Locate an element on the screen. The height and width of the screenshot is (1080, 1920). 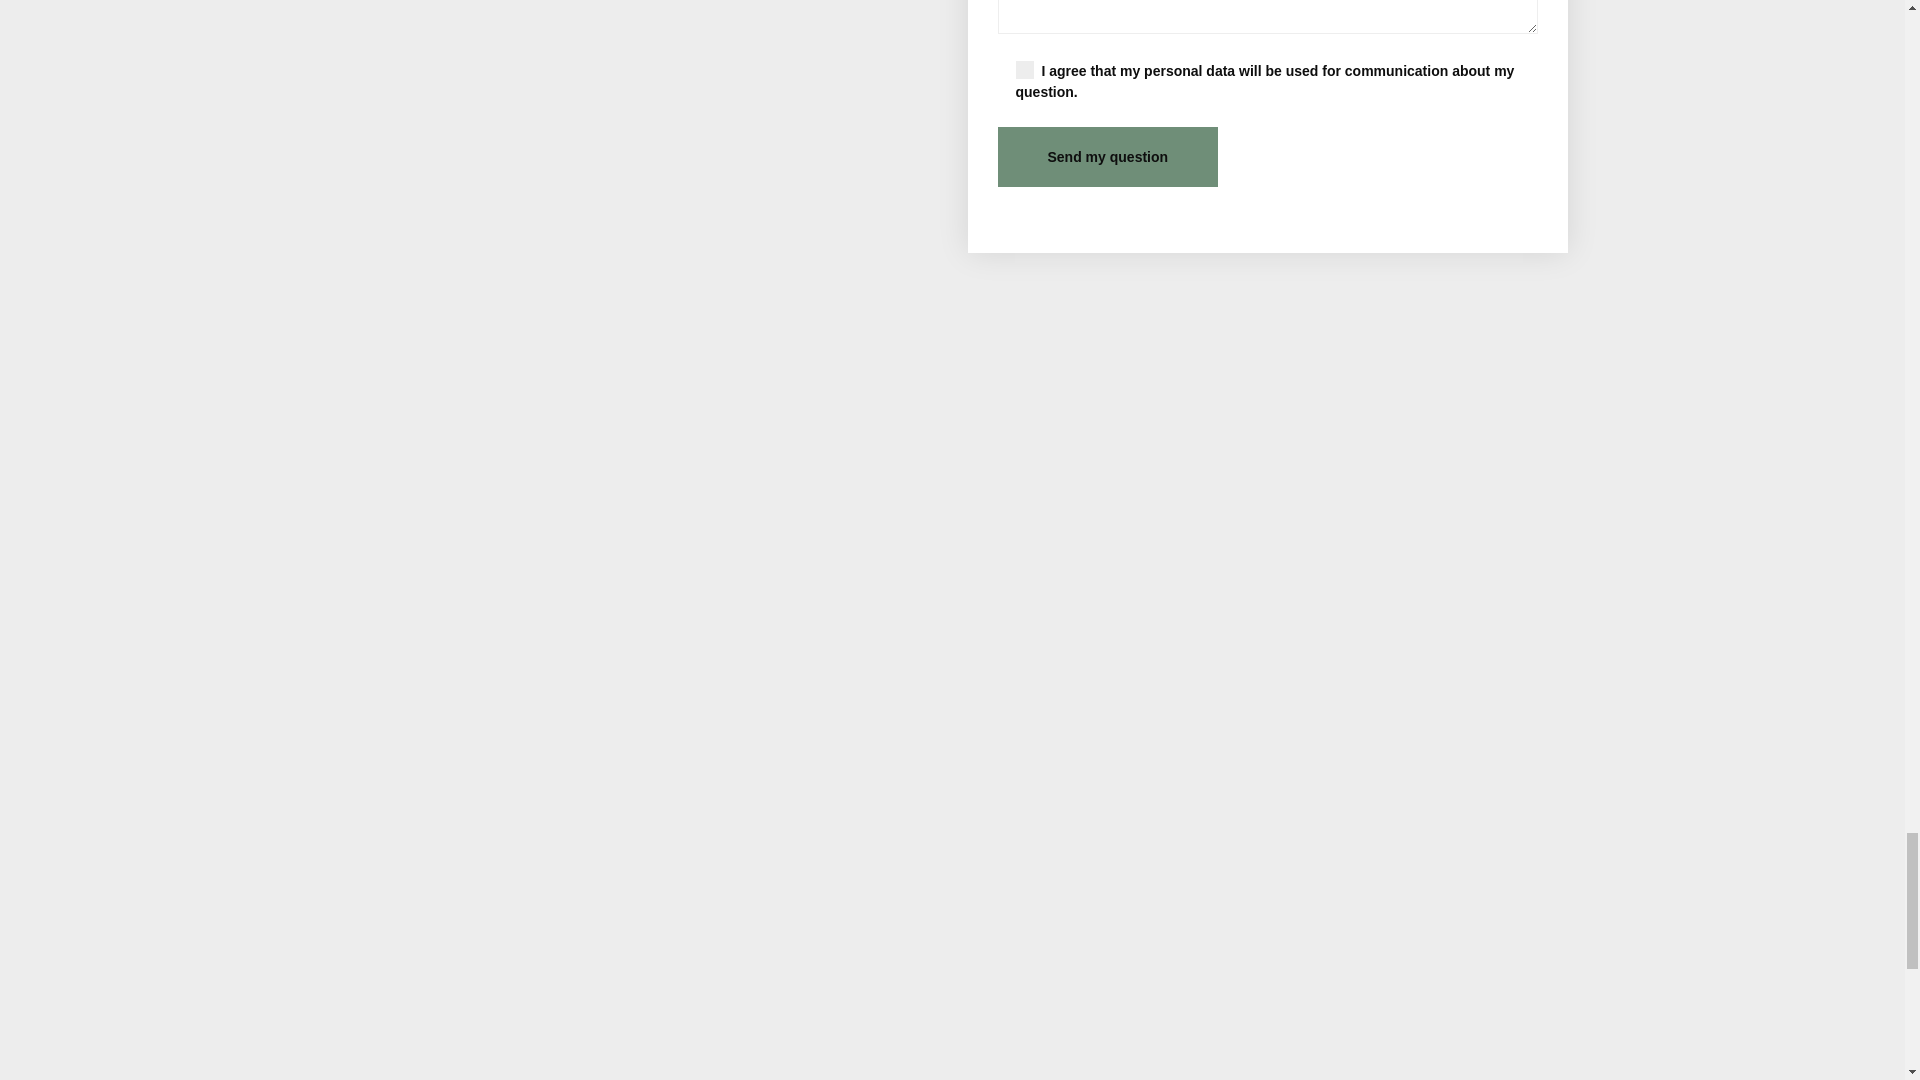
1 is located at coordinates (1024, 69).